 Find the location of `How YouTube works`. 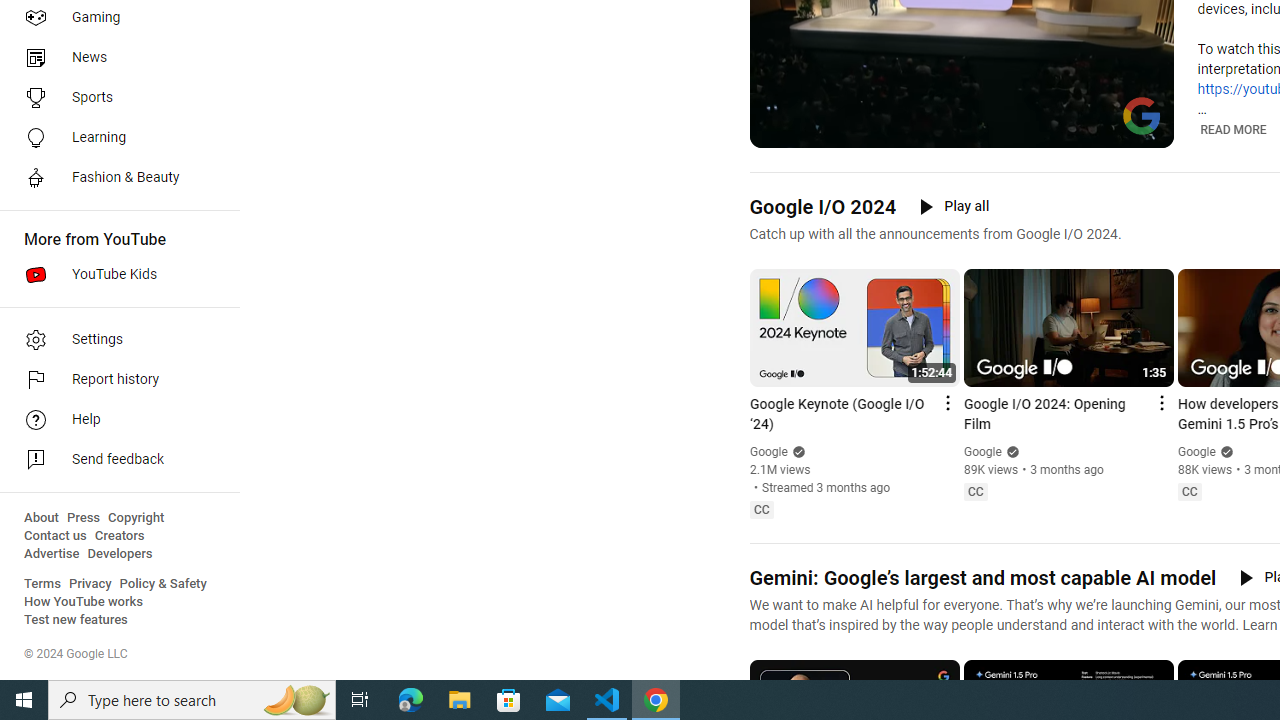

How YouTube works is located at coordinates (84, 602).